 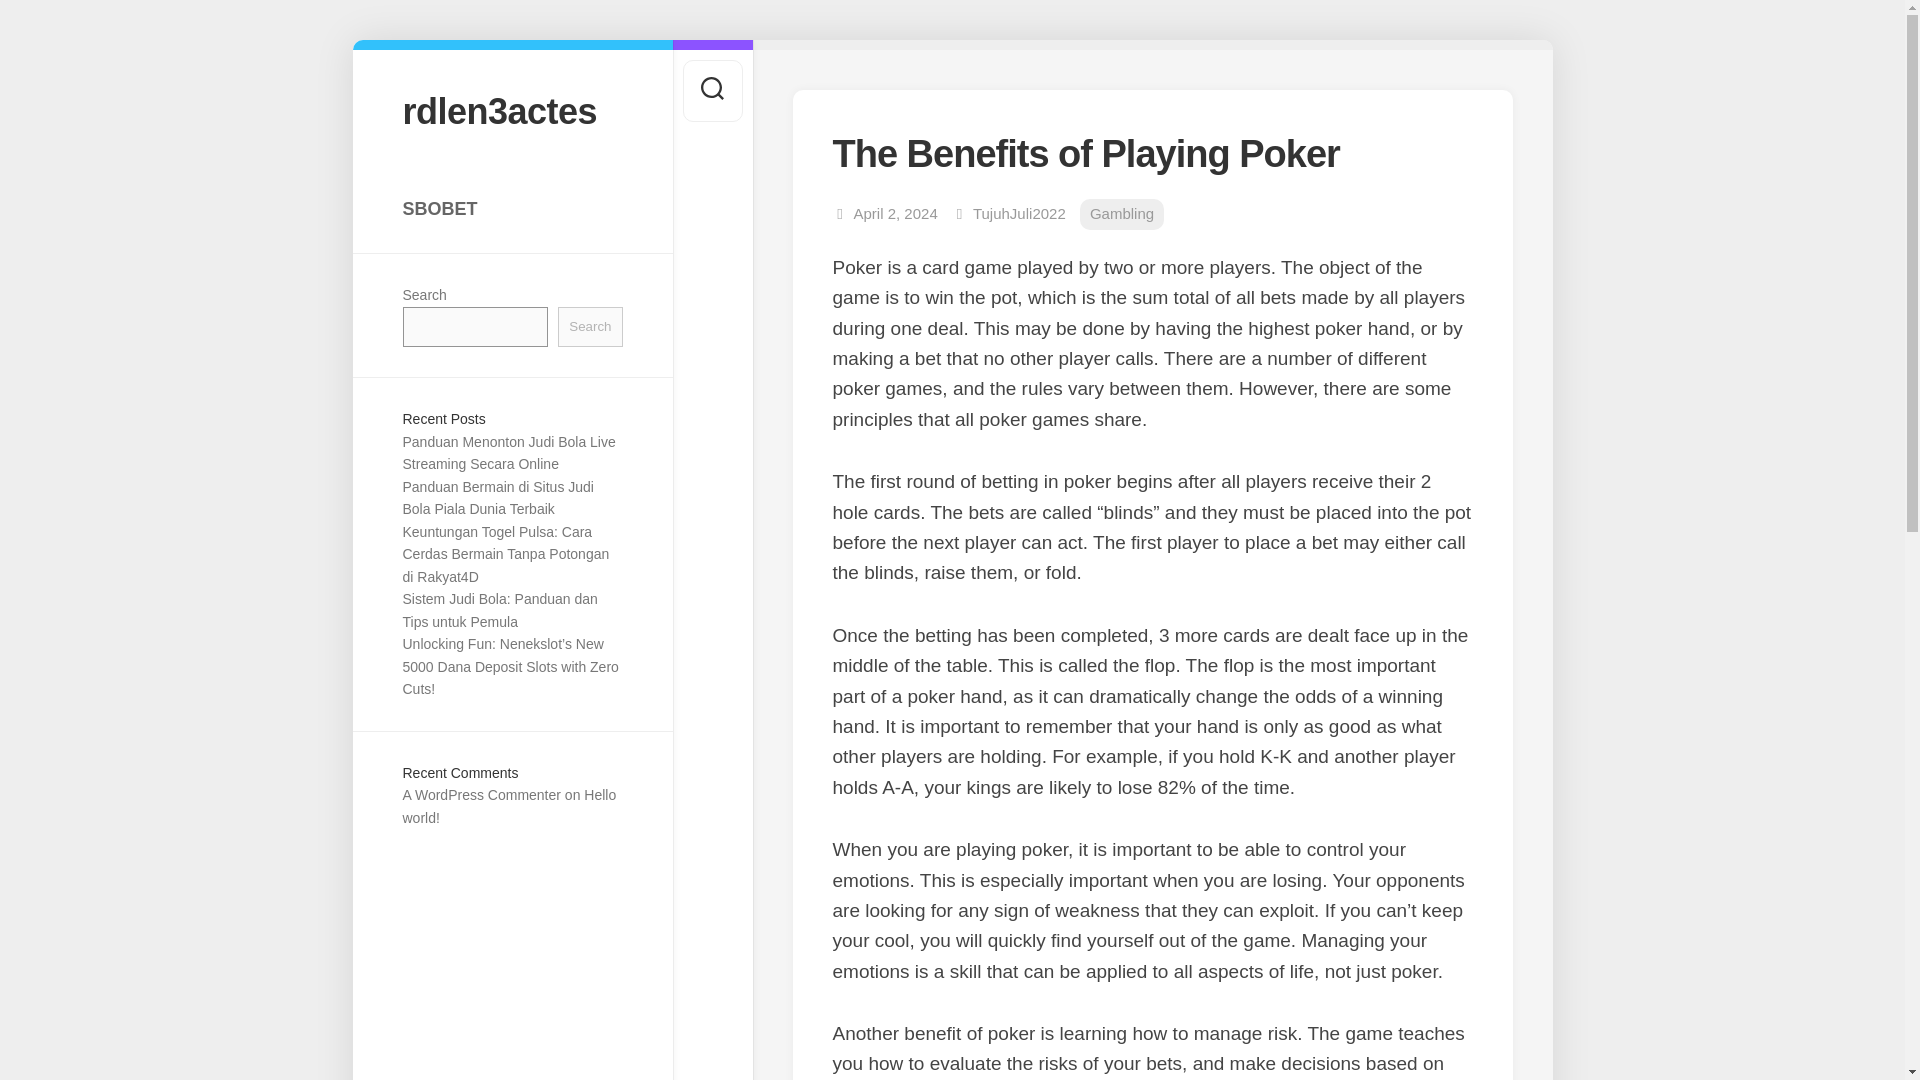 I want to click on A WordPress Commenter, so click(x=480, y=795).